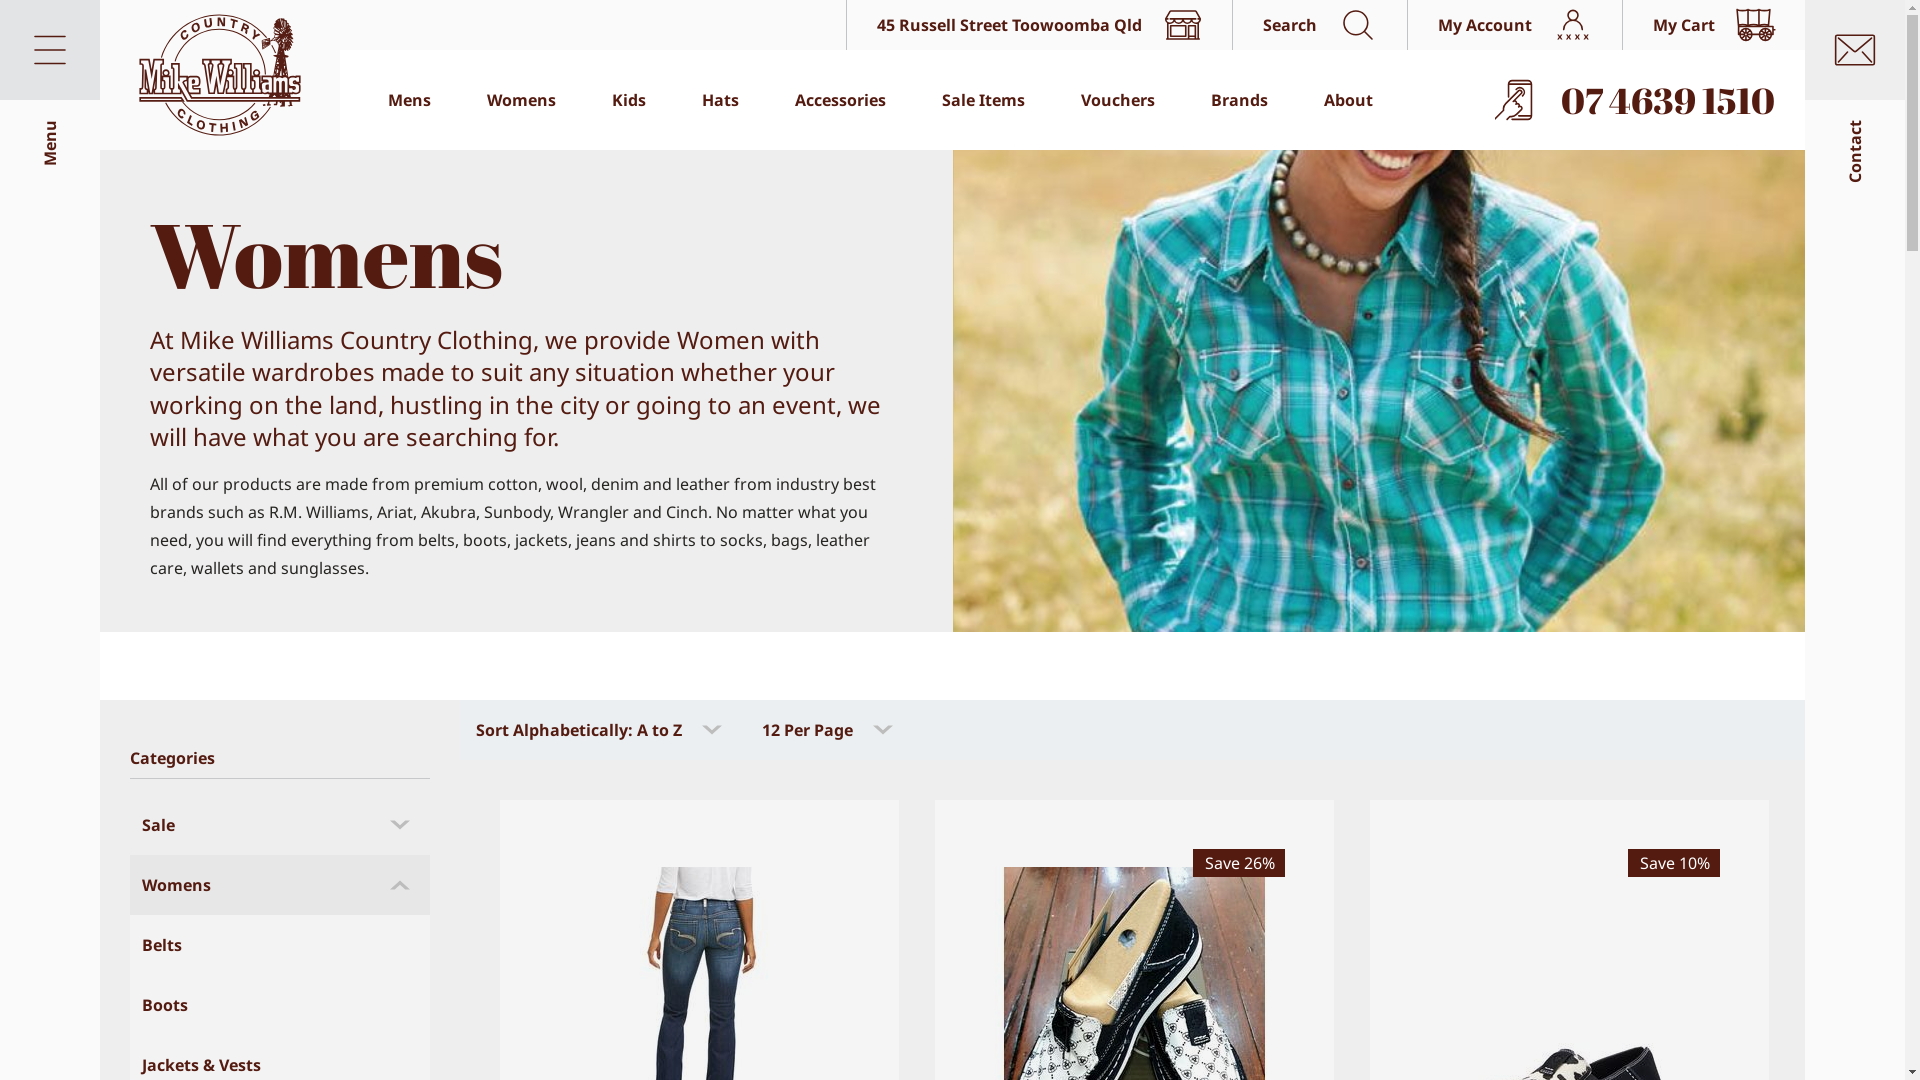 The image size is (1920, 1080). Describe the element at coordinates (280, 885) in the screenshot. I see `Womens` at that location.